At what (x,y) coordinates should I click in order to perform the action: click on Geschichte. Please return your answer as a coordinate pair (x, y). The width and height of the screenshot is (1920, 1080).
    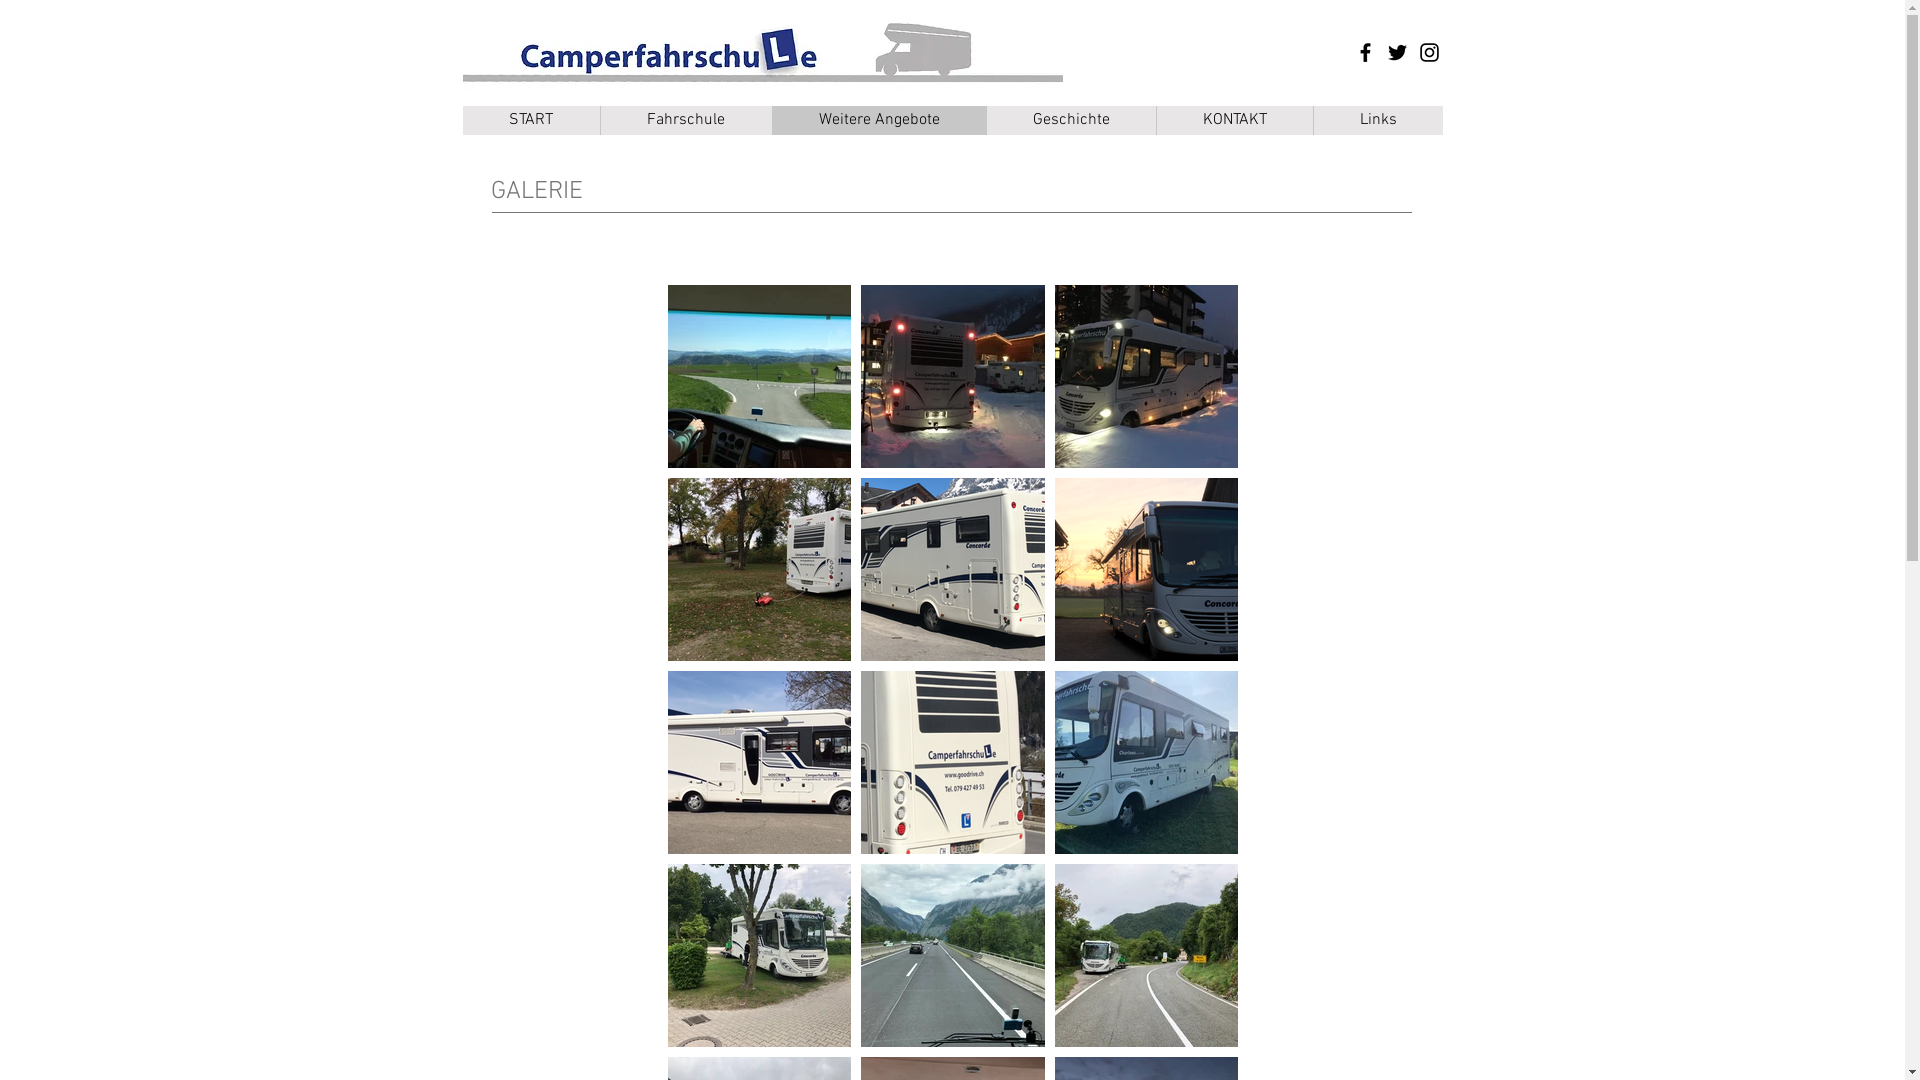
    Looking at the image, I should click on (1071, 120).